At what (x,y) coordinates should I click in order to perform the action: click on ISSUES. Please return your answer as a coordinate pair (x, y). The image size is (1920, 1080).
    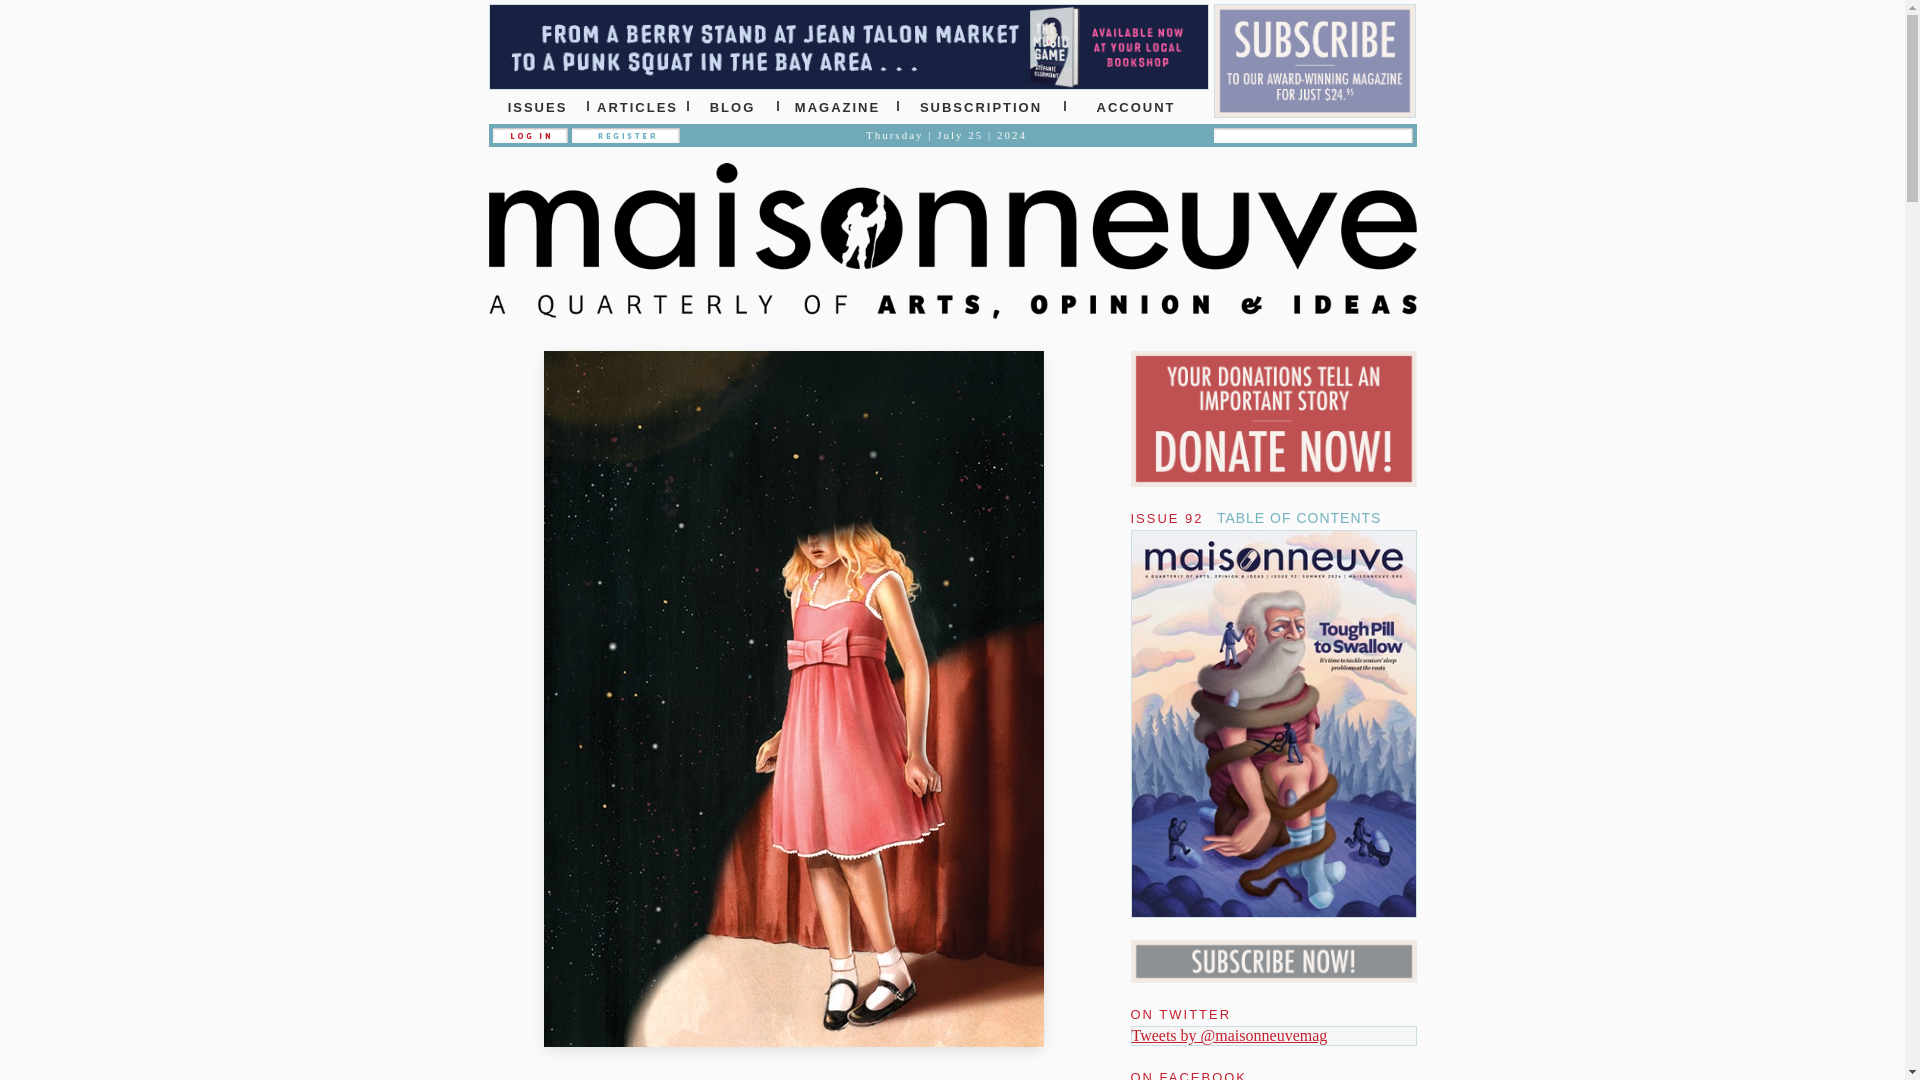
    Looking at the image, I should click on (537, 106).